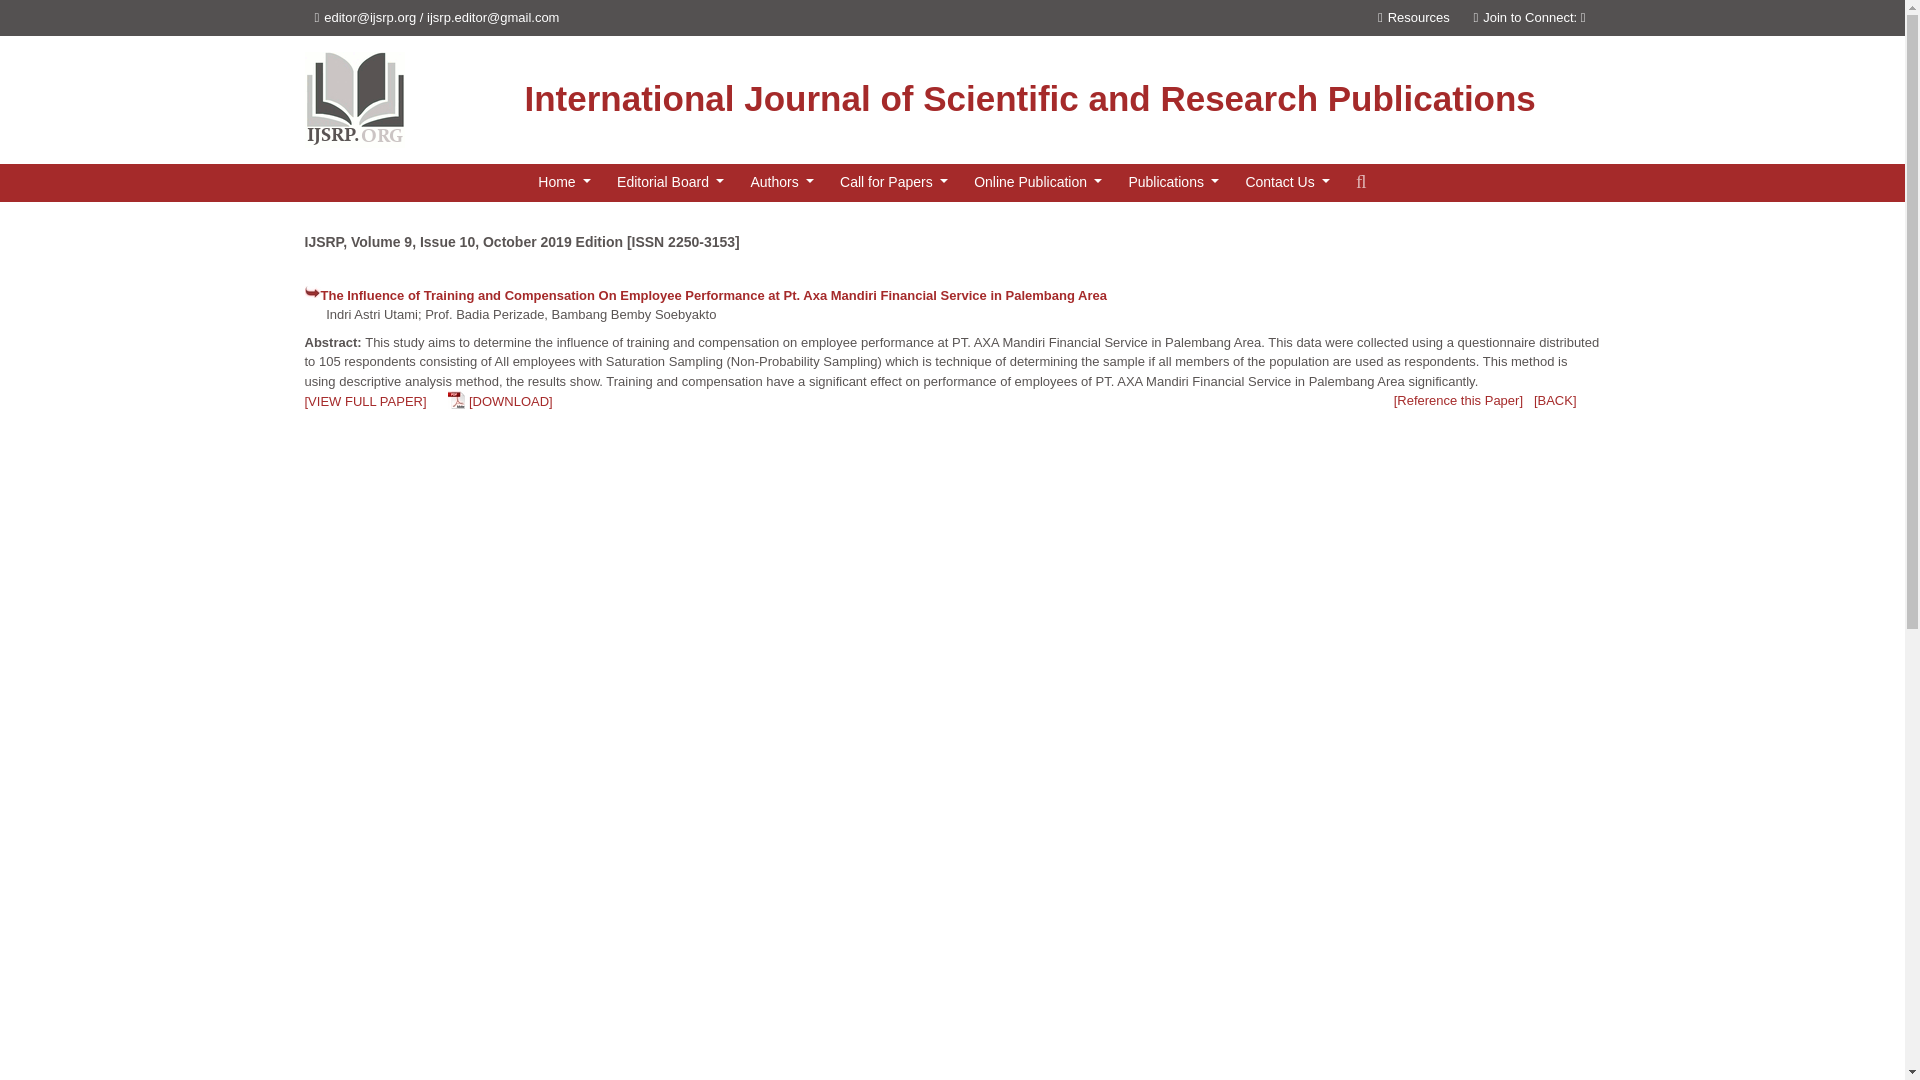 Image resolution: width=1920 pixels, height=1080 pixels. I want to click on Call for Papers, so click(894, 182).